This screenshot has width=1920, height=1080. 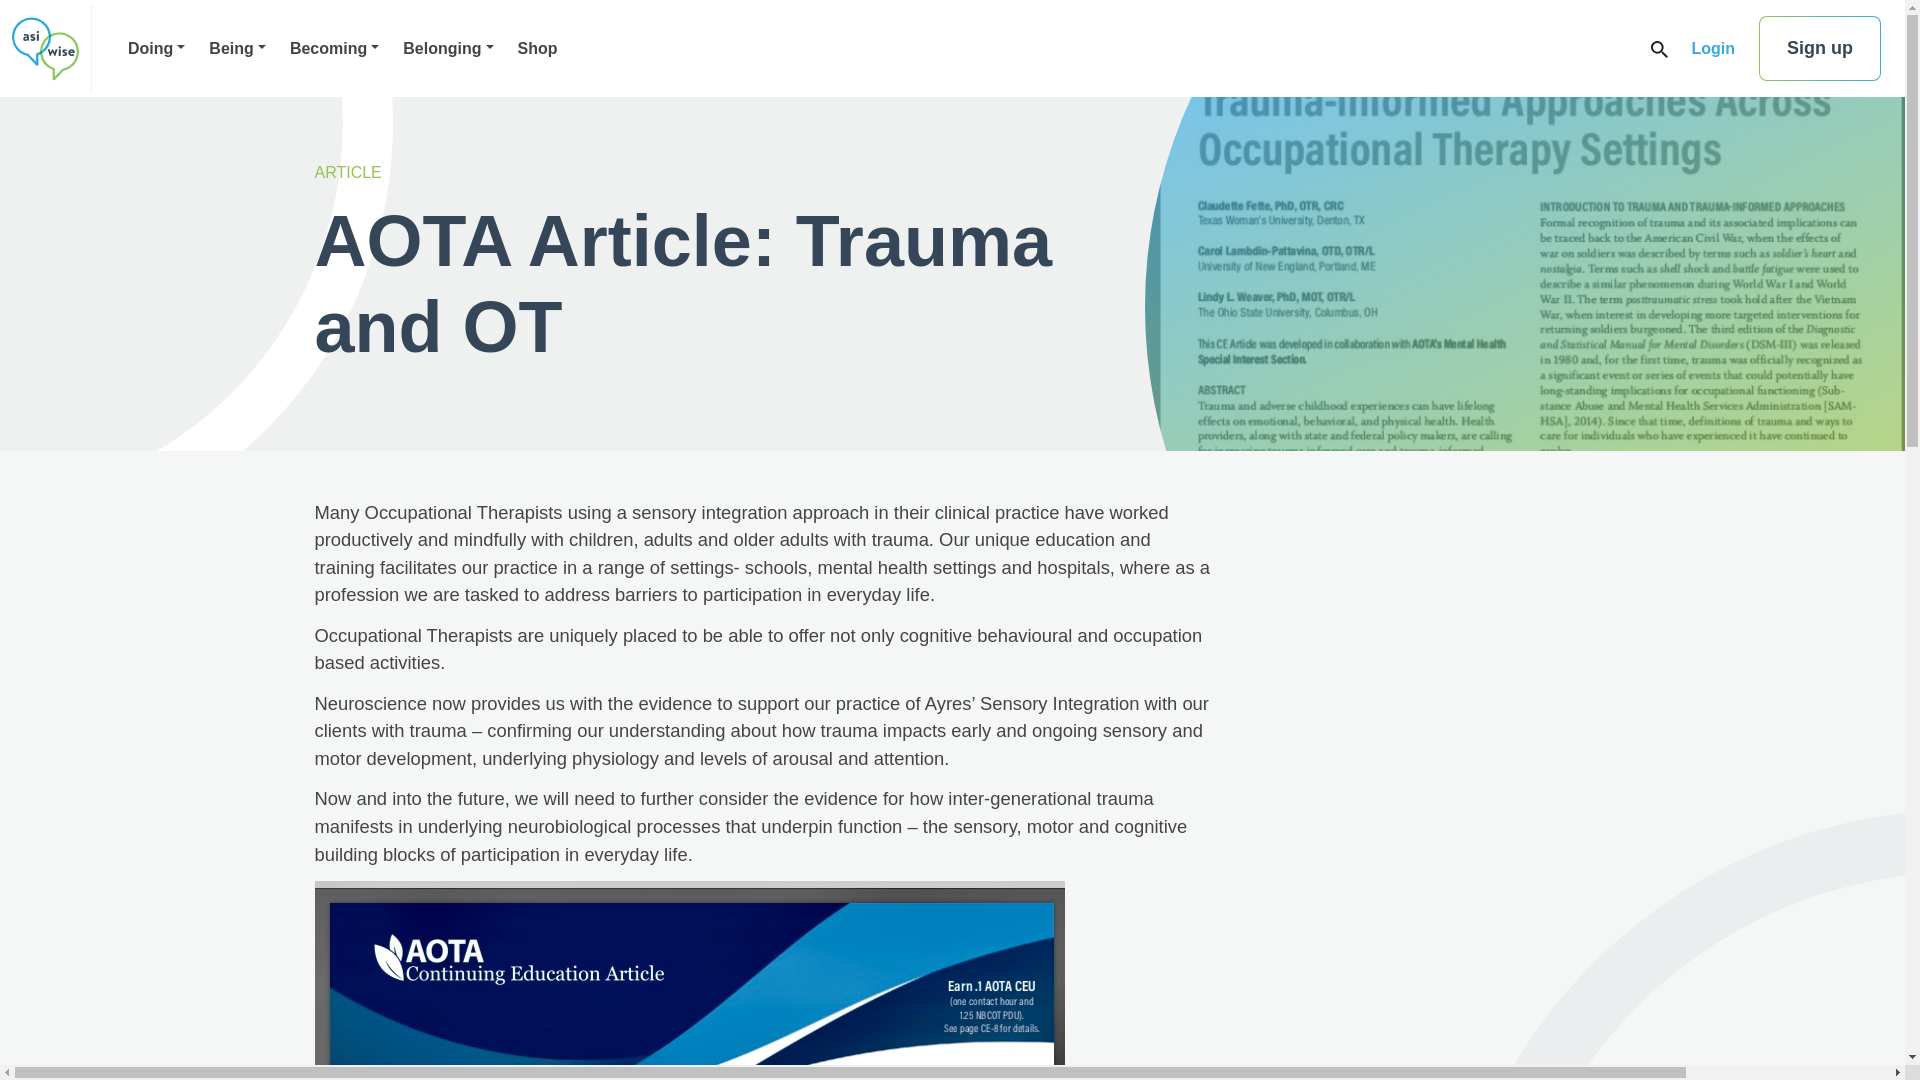 I want to click on Doing, so click(x=156, y=48).